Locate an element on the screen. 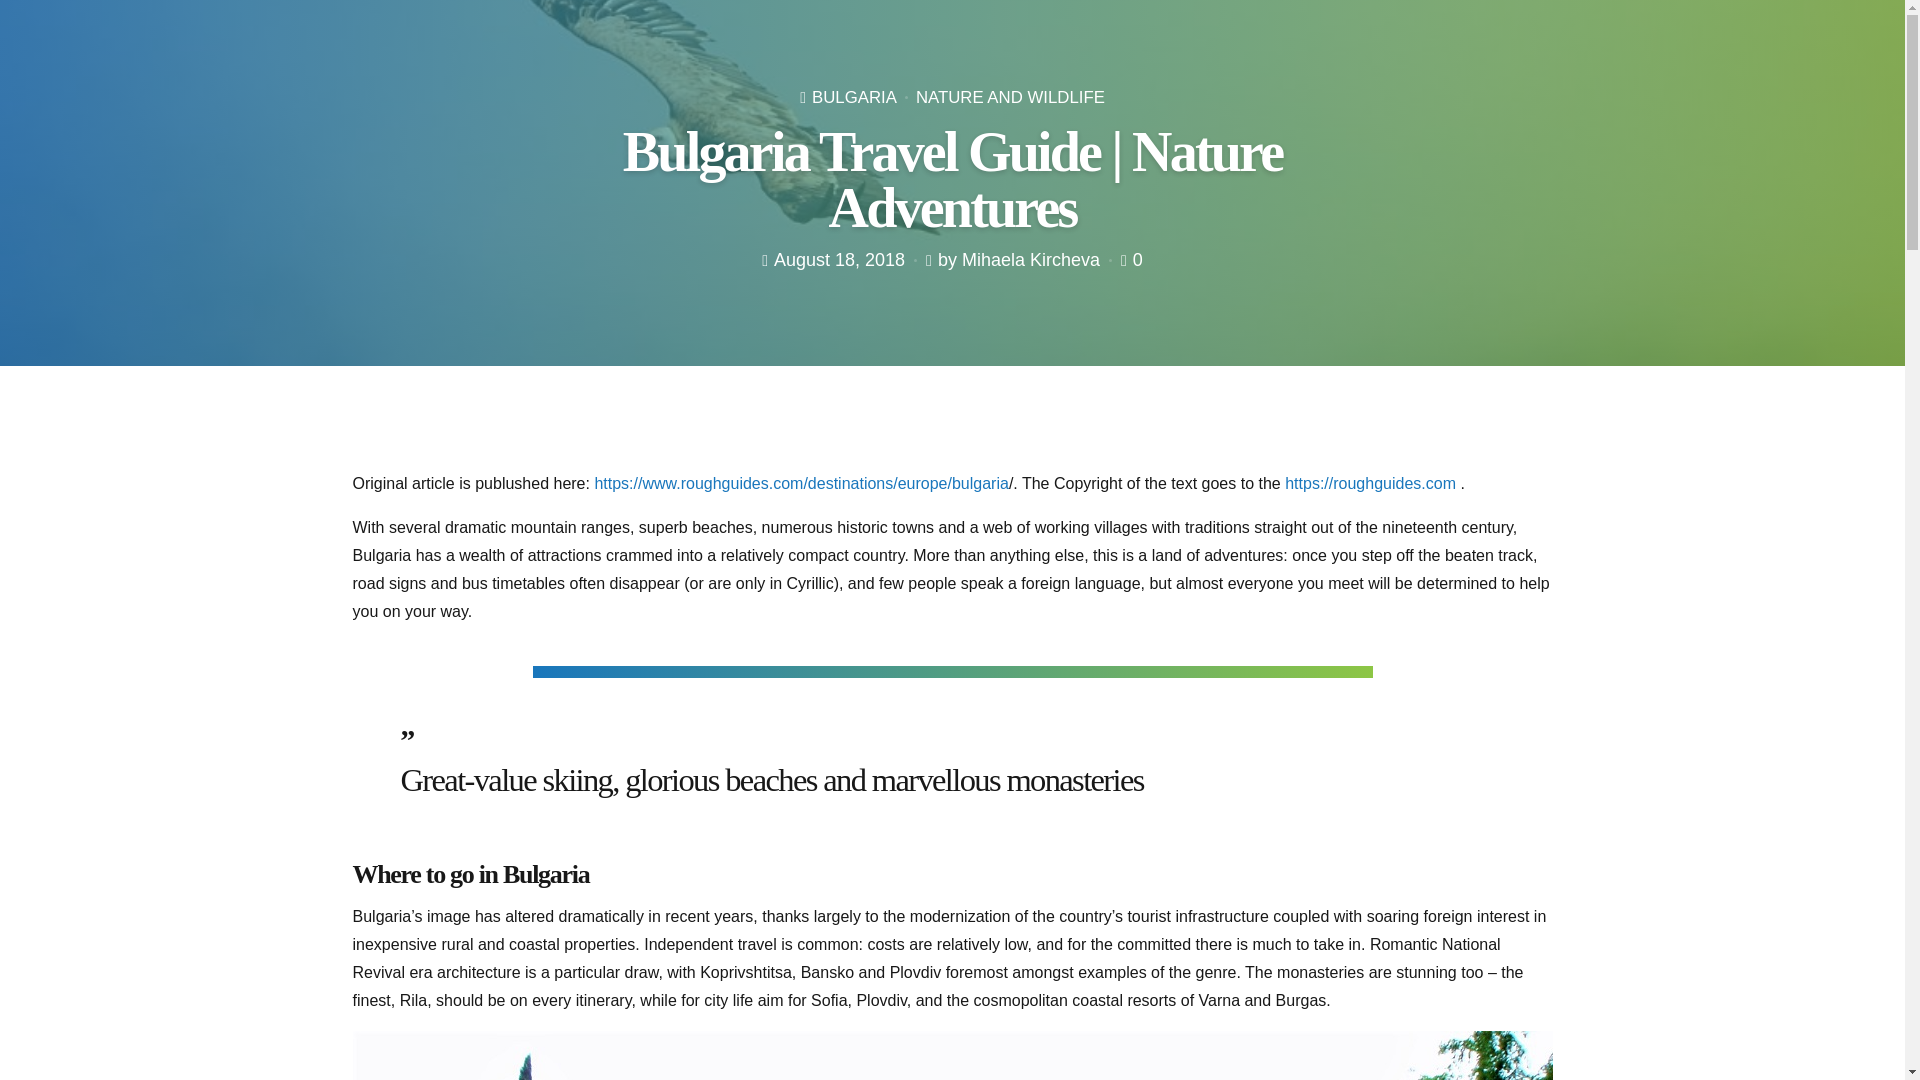  BULGARIA is located at coordinates (854, 96).